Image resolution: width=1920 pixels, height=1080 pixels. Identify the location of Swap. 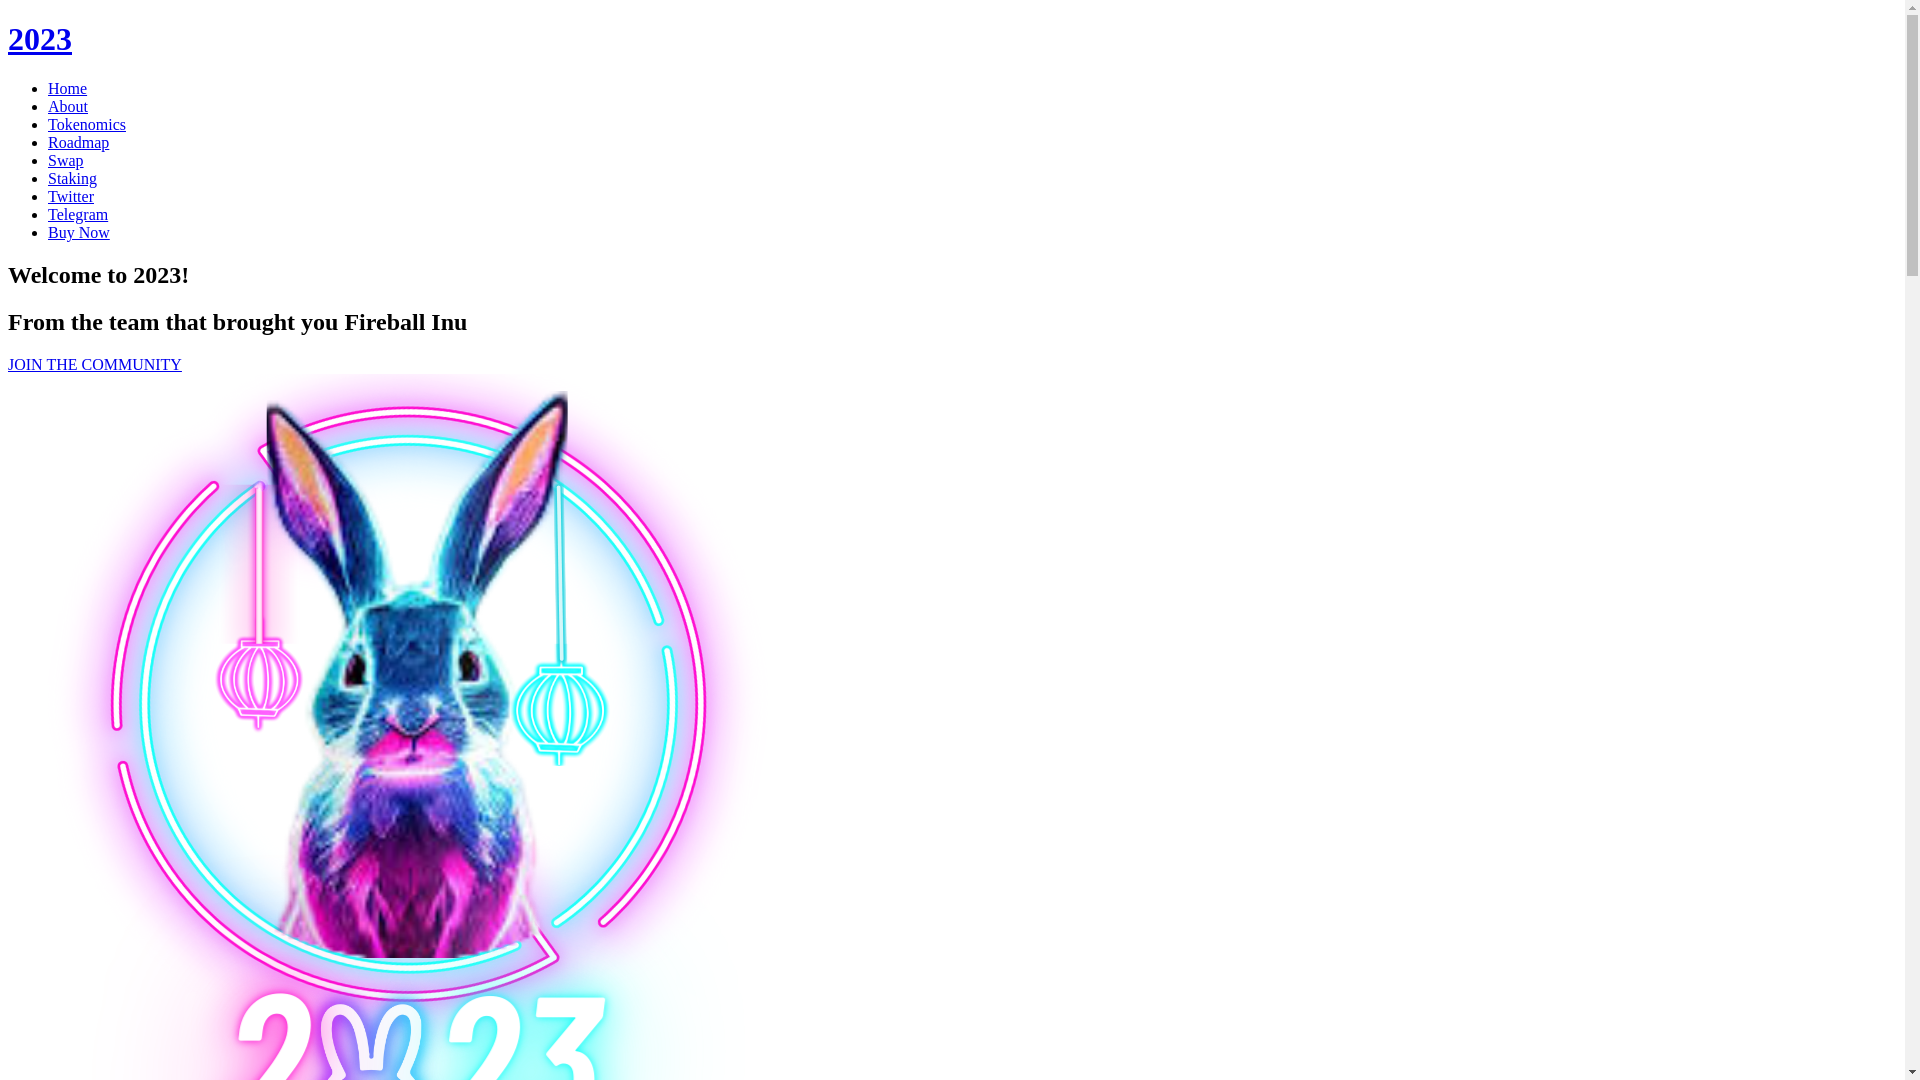
(66, 160).